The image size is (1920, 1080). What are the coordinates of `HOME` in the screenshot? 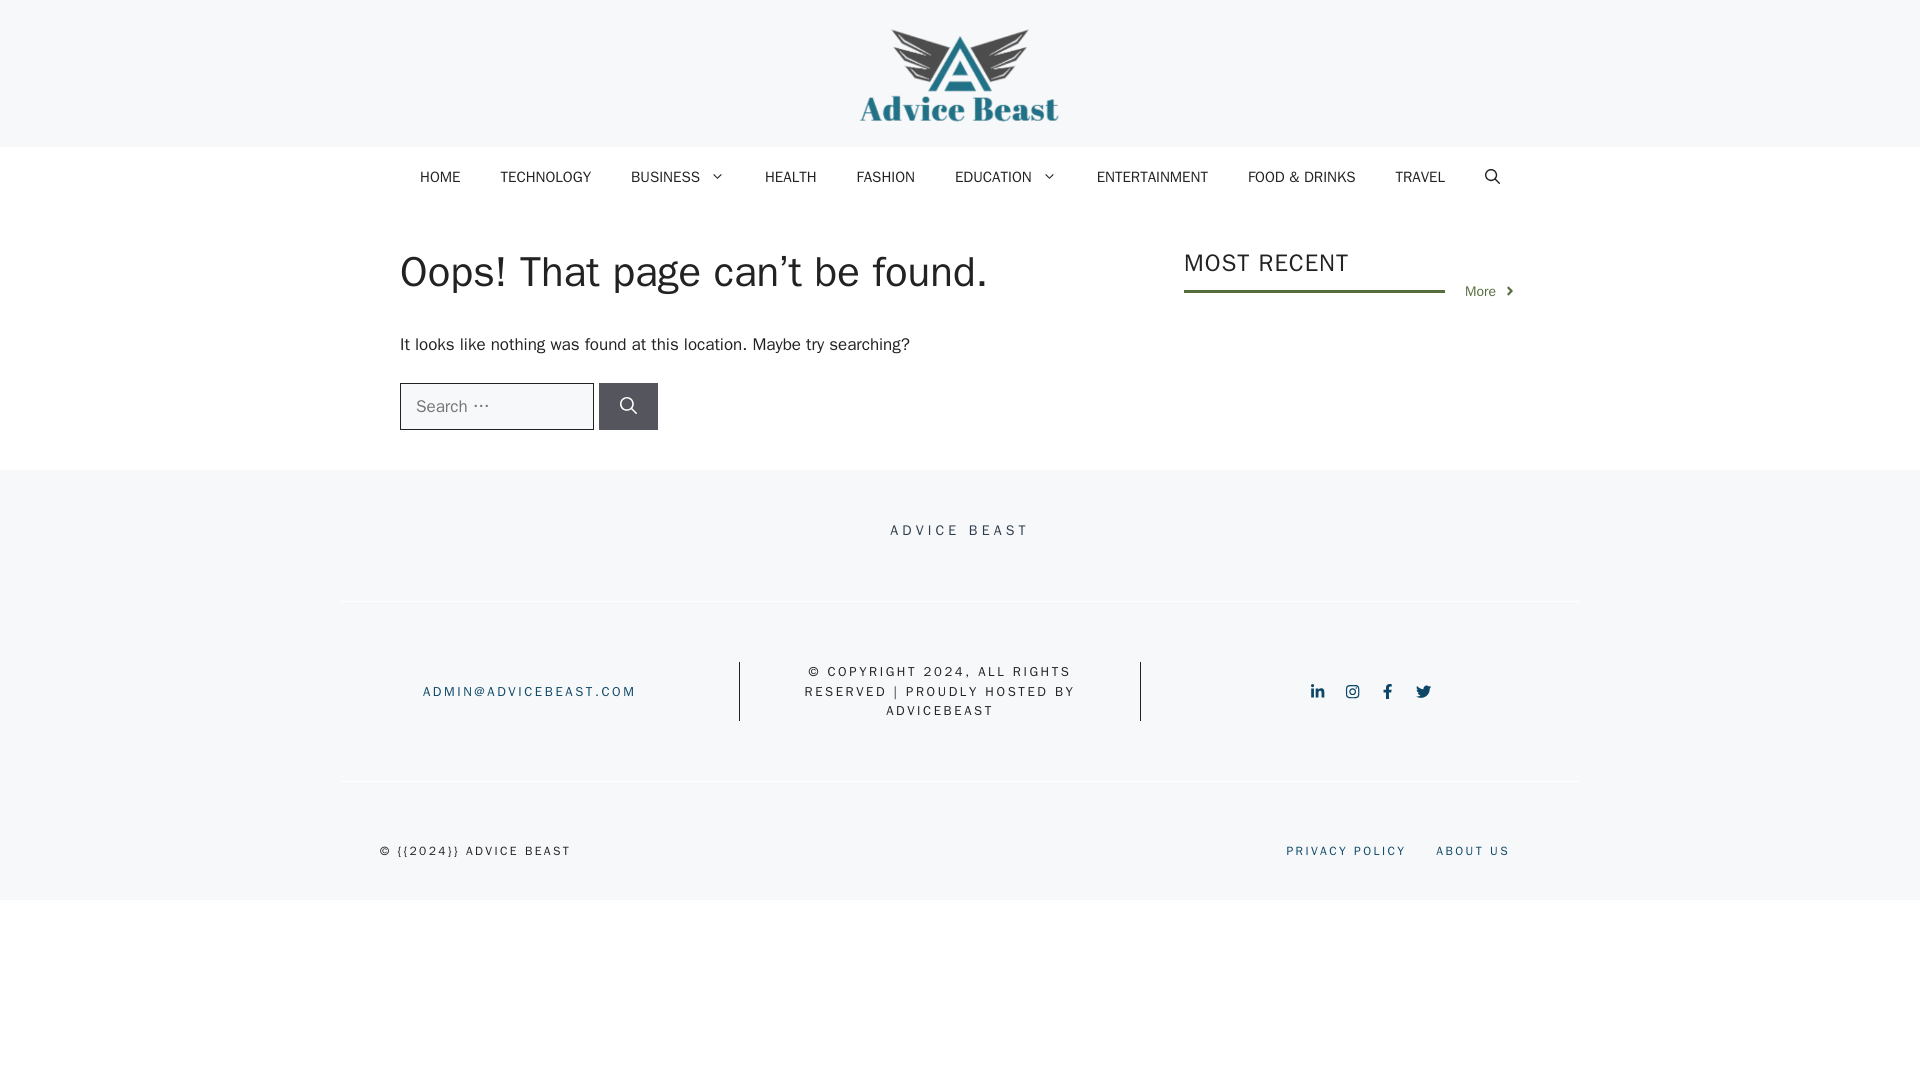 It's located at (440, 176).